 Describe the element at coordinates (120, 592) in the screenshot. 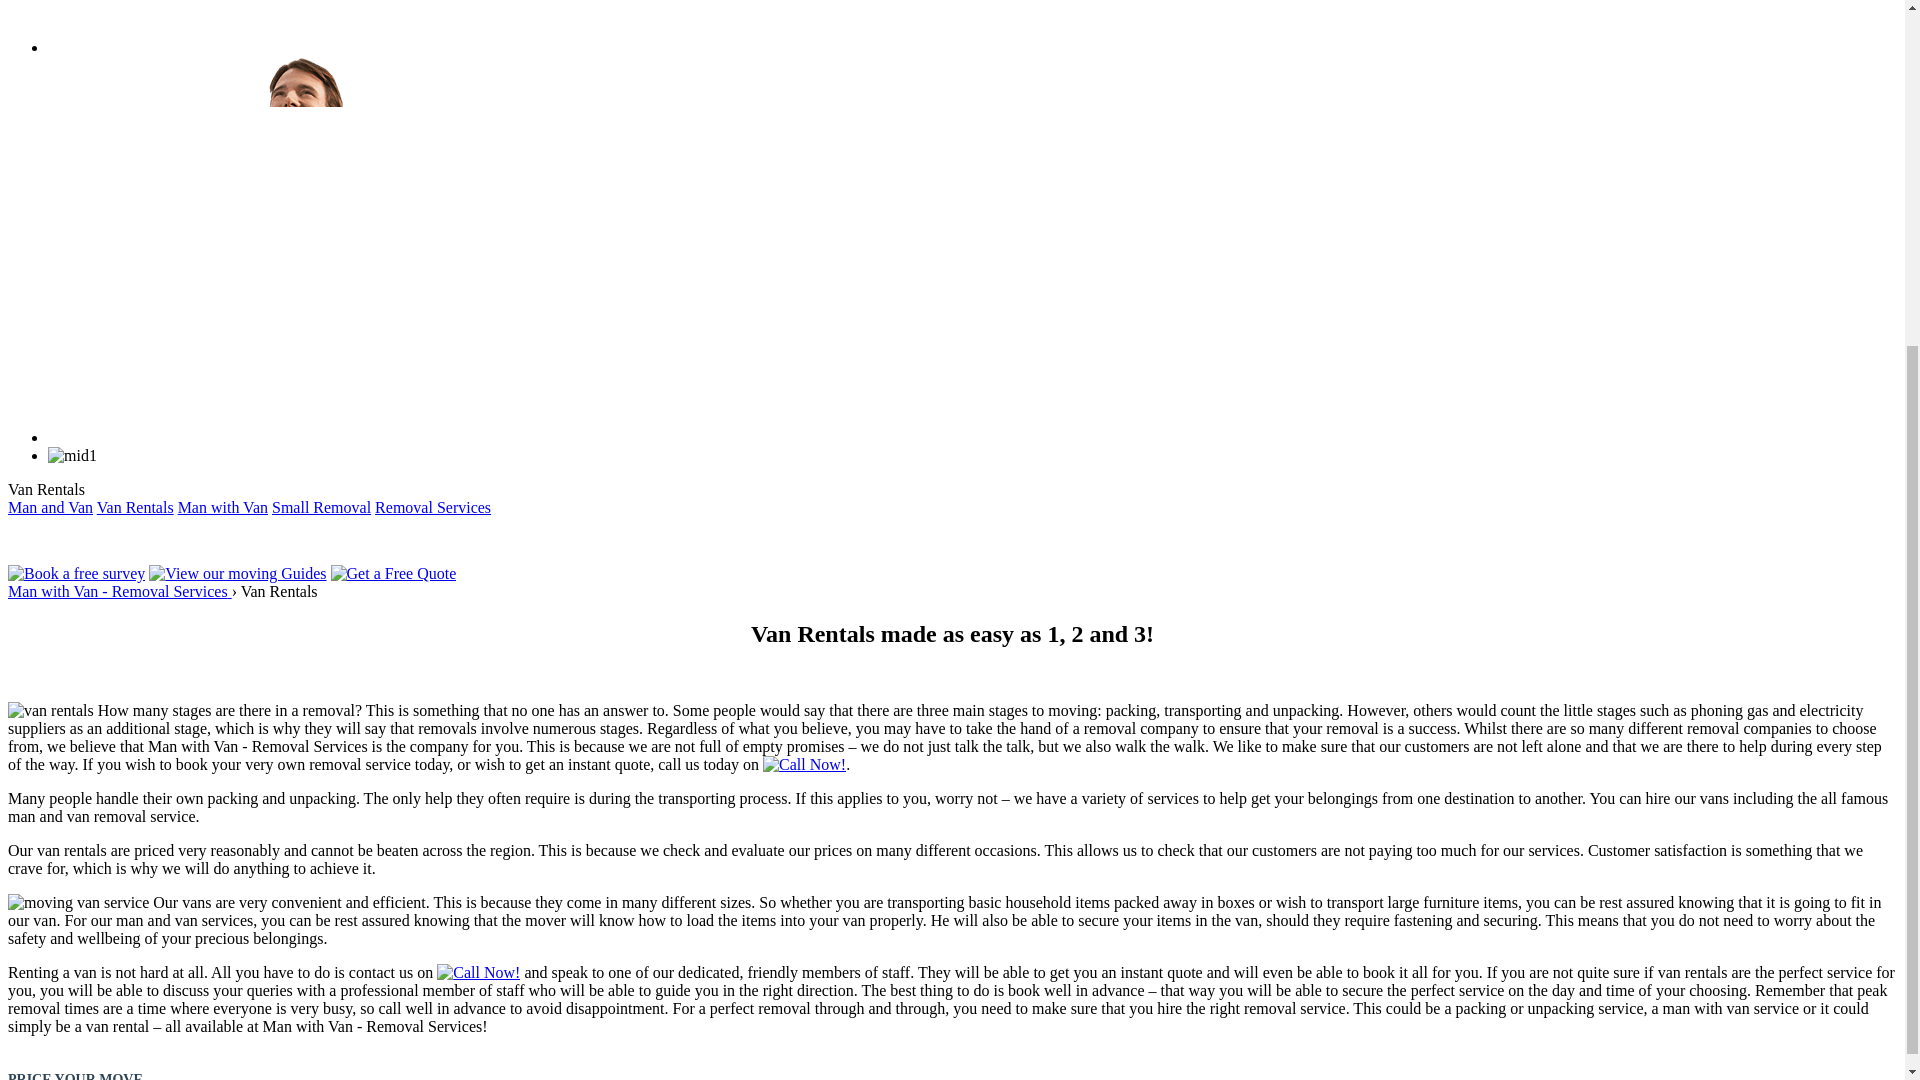

I see `Man with Van - Removal Services` at that location.